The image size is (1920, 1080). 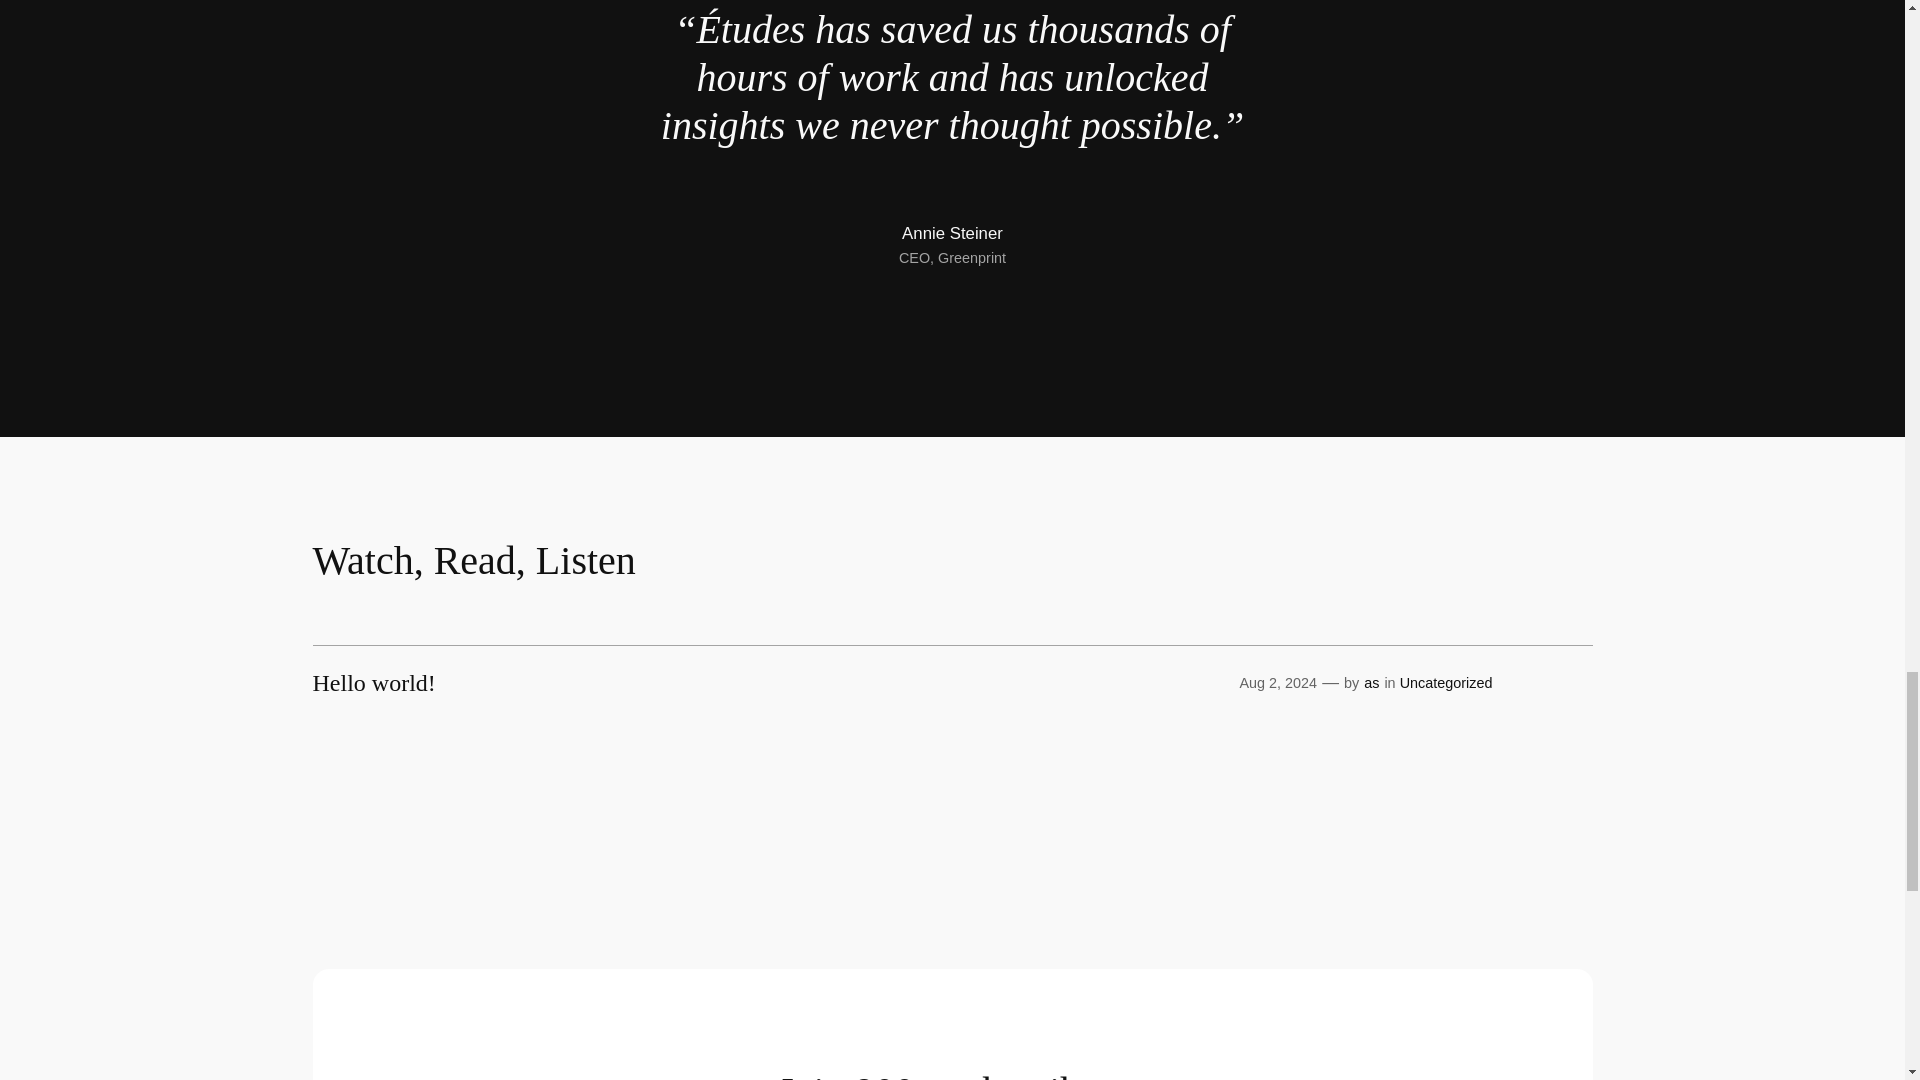 I want to click on Hello world!, so click(x=373, y=682).